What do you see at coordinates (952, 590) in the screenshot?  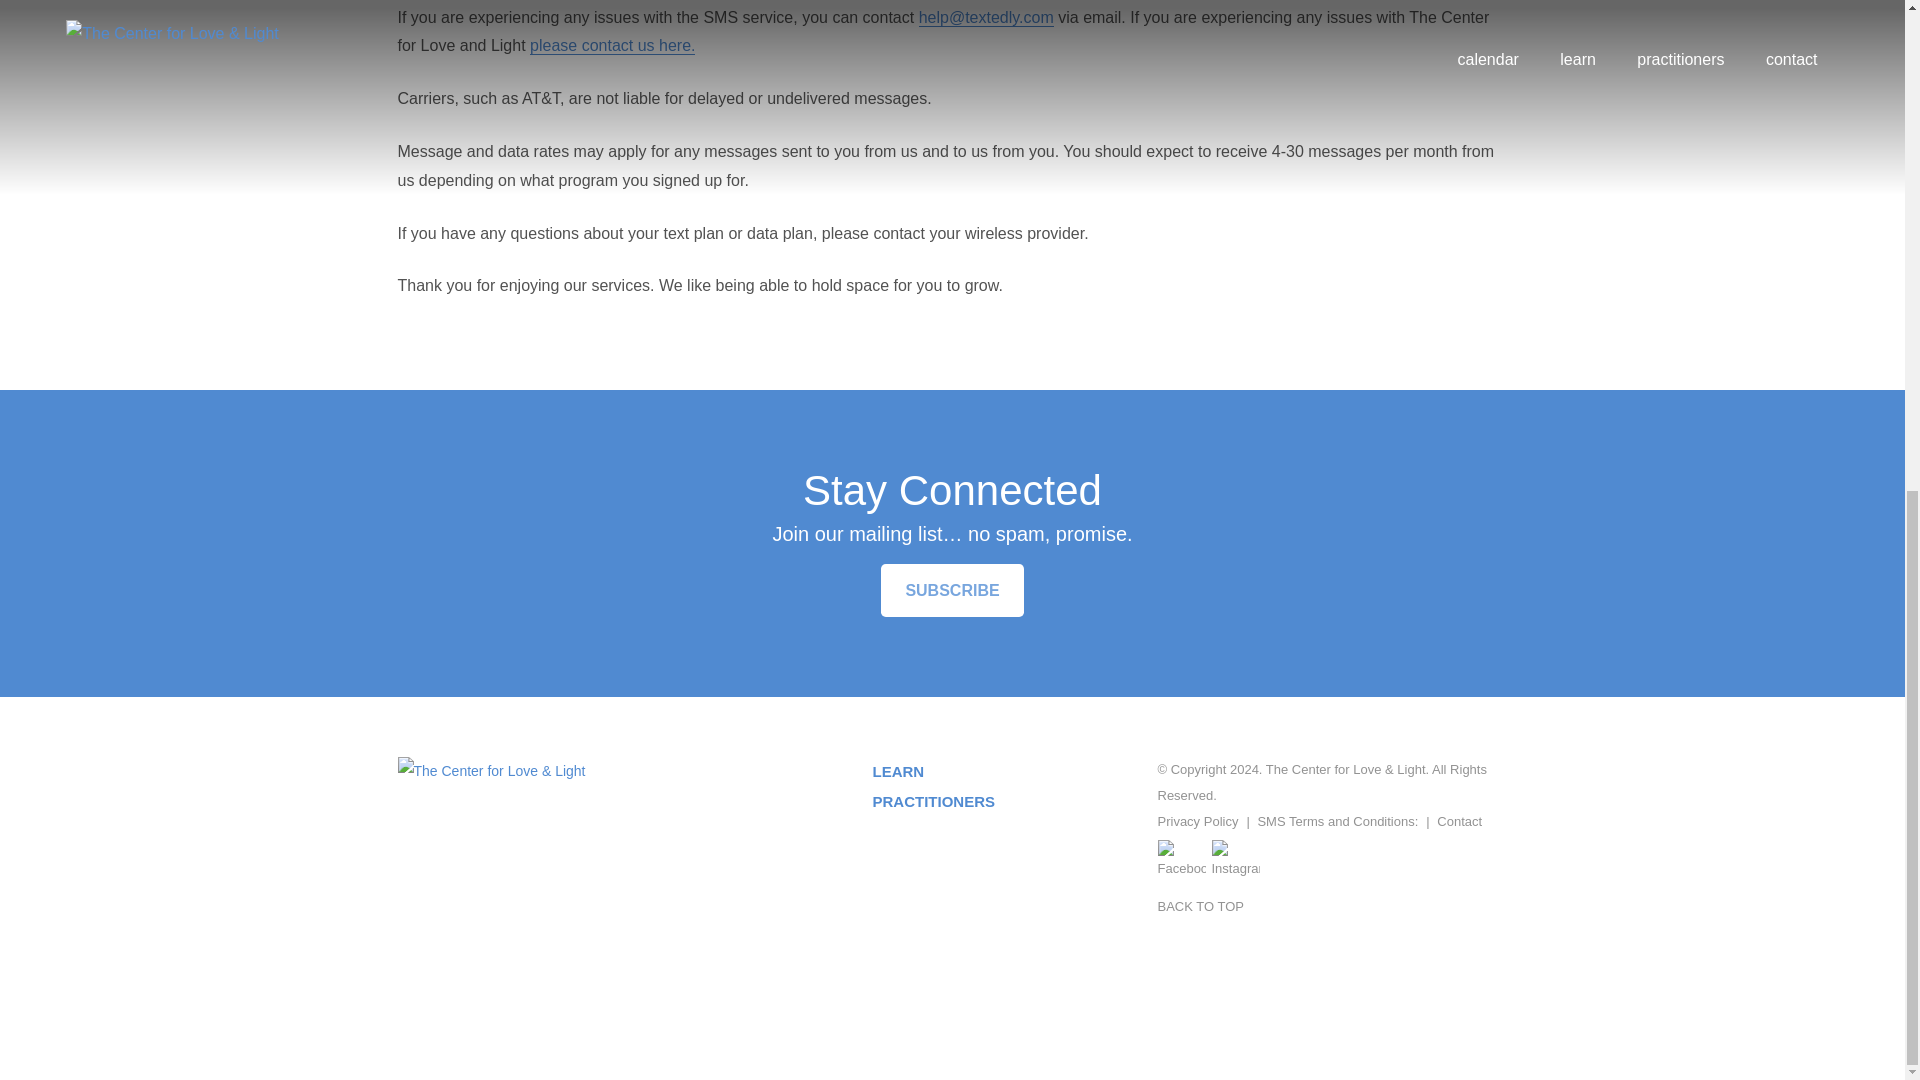 I see `SUBSCRIBE` at bounding box center [952, 590].